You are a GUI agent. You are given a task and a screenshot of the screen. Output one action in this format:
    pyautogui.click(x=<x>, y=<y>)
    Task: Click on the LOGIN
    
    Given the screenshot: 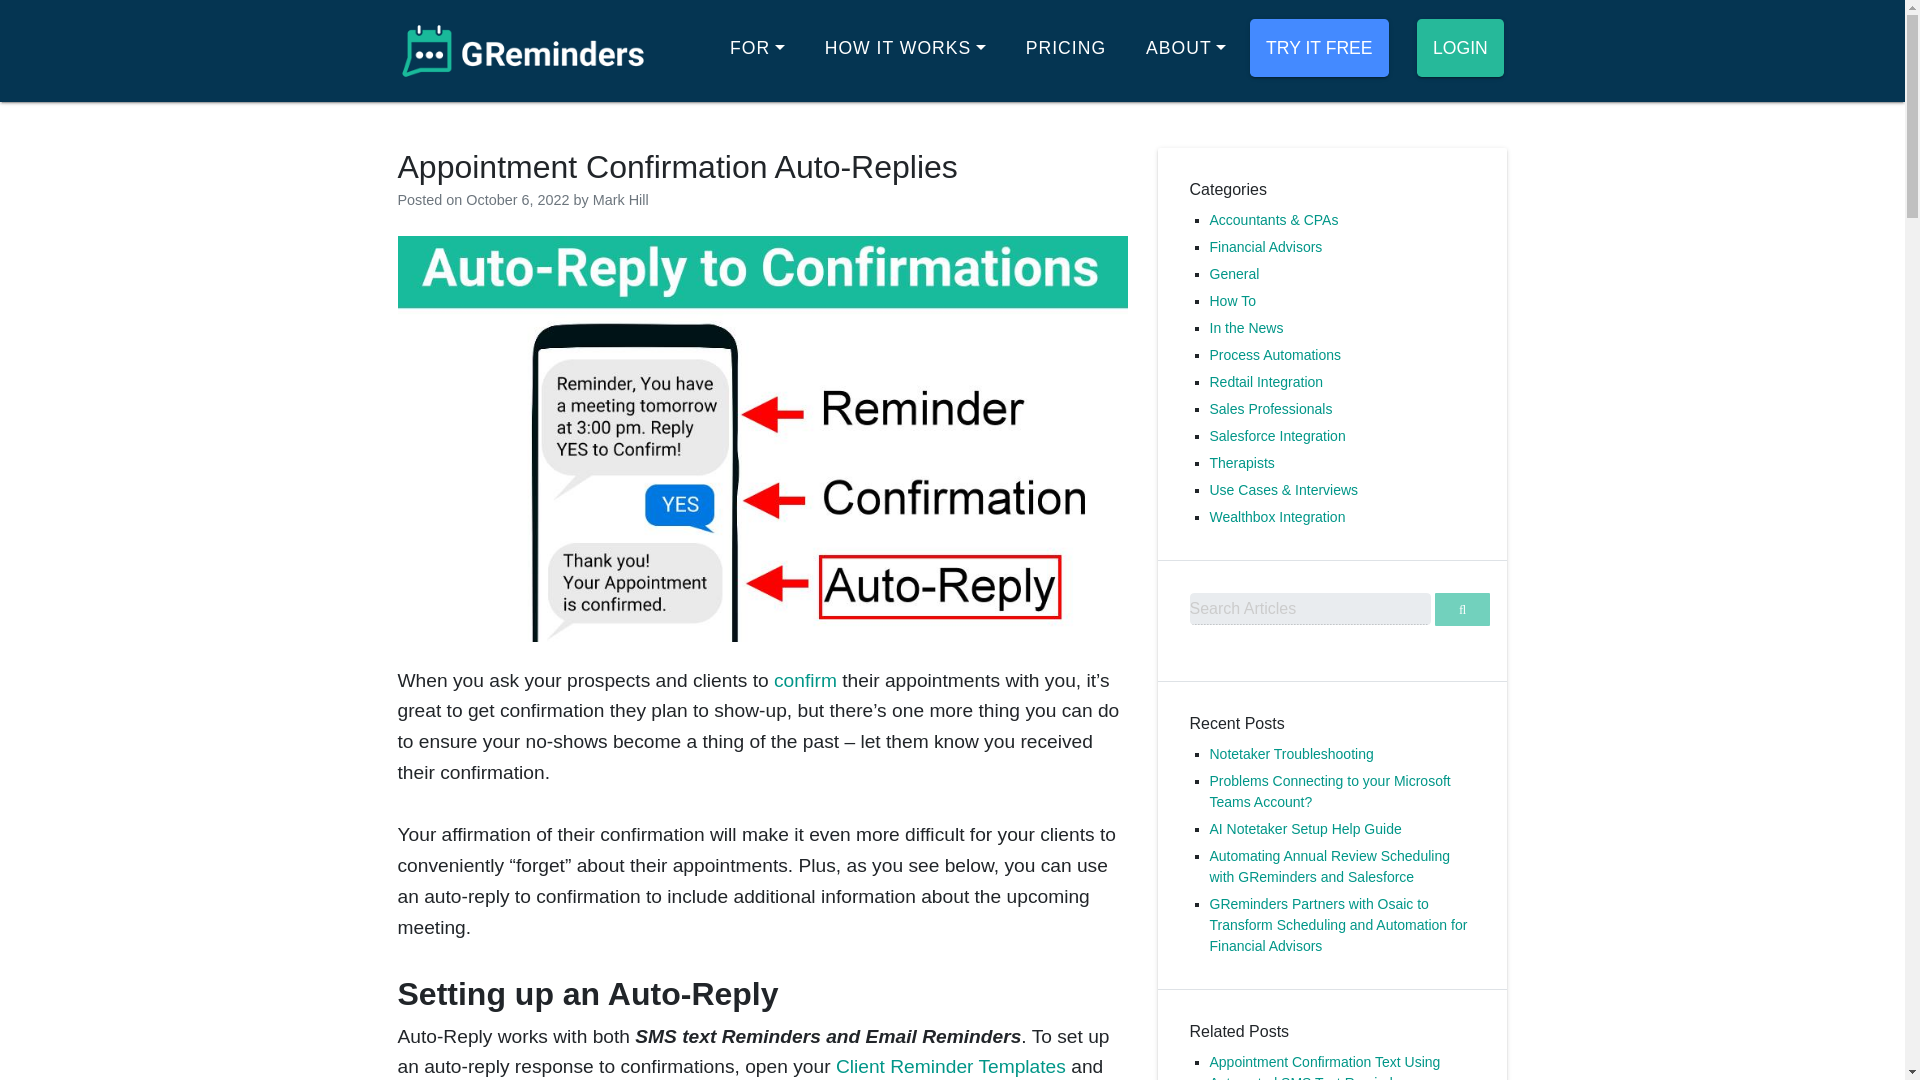 What is the action you would take?
    pyautogui.click(x=1460, y=48)
    